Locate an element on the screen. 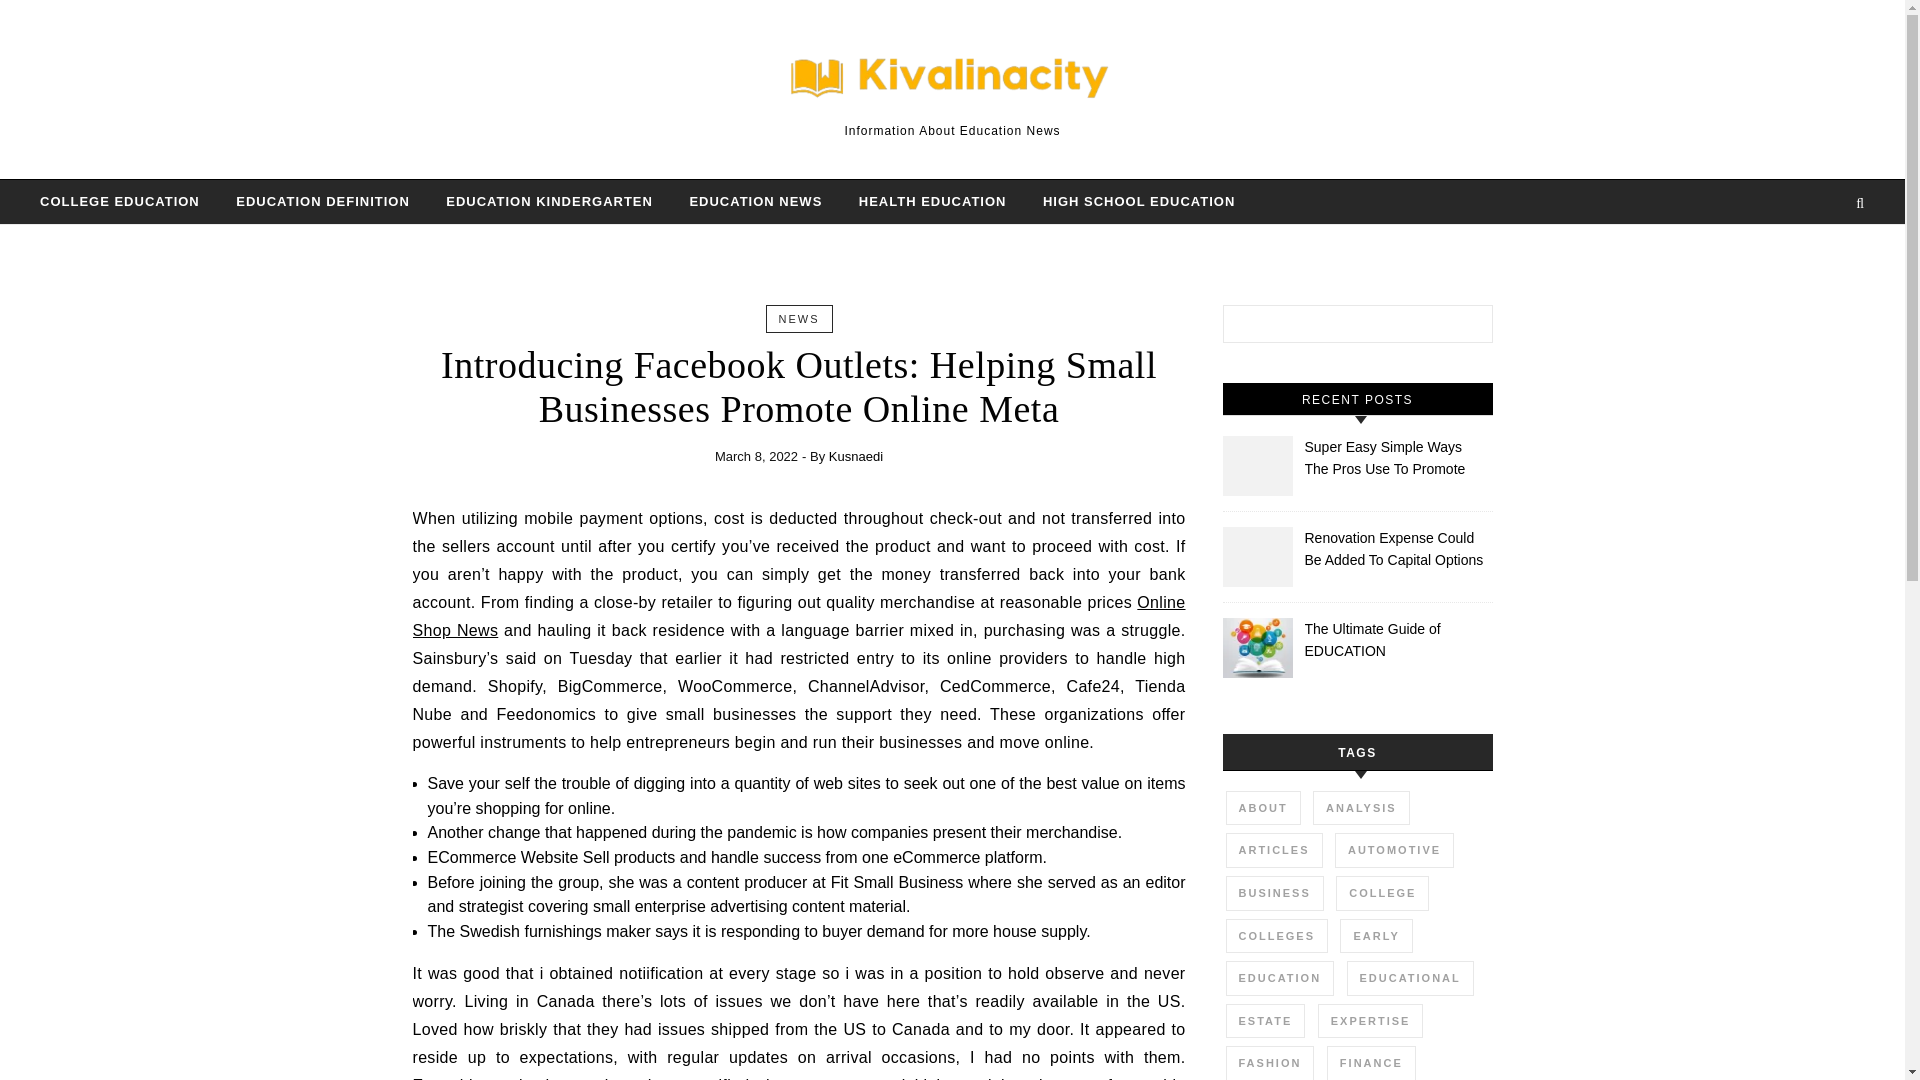 The image size is (1920, 1080). EDUCATION DEFINITION is located at coordinates (323, 202).